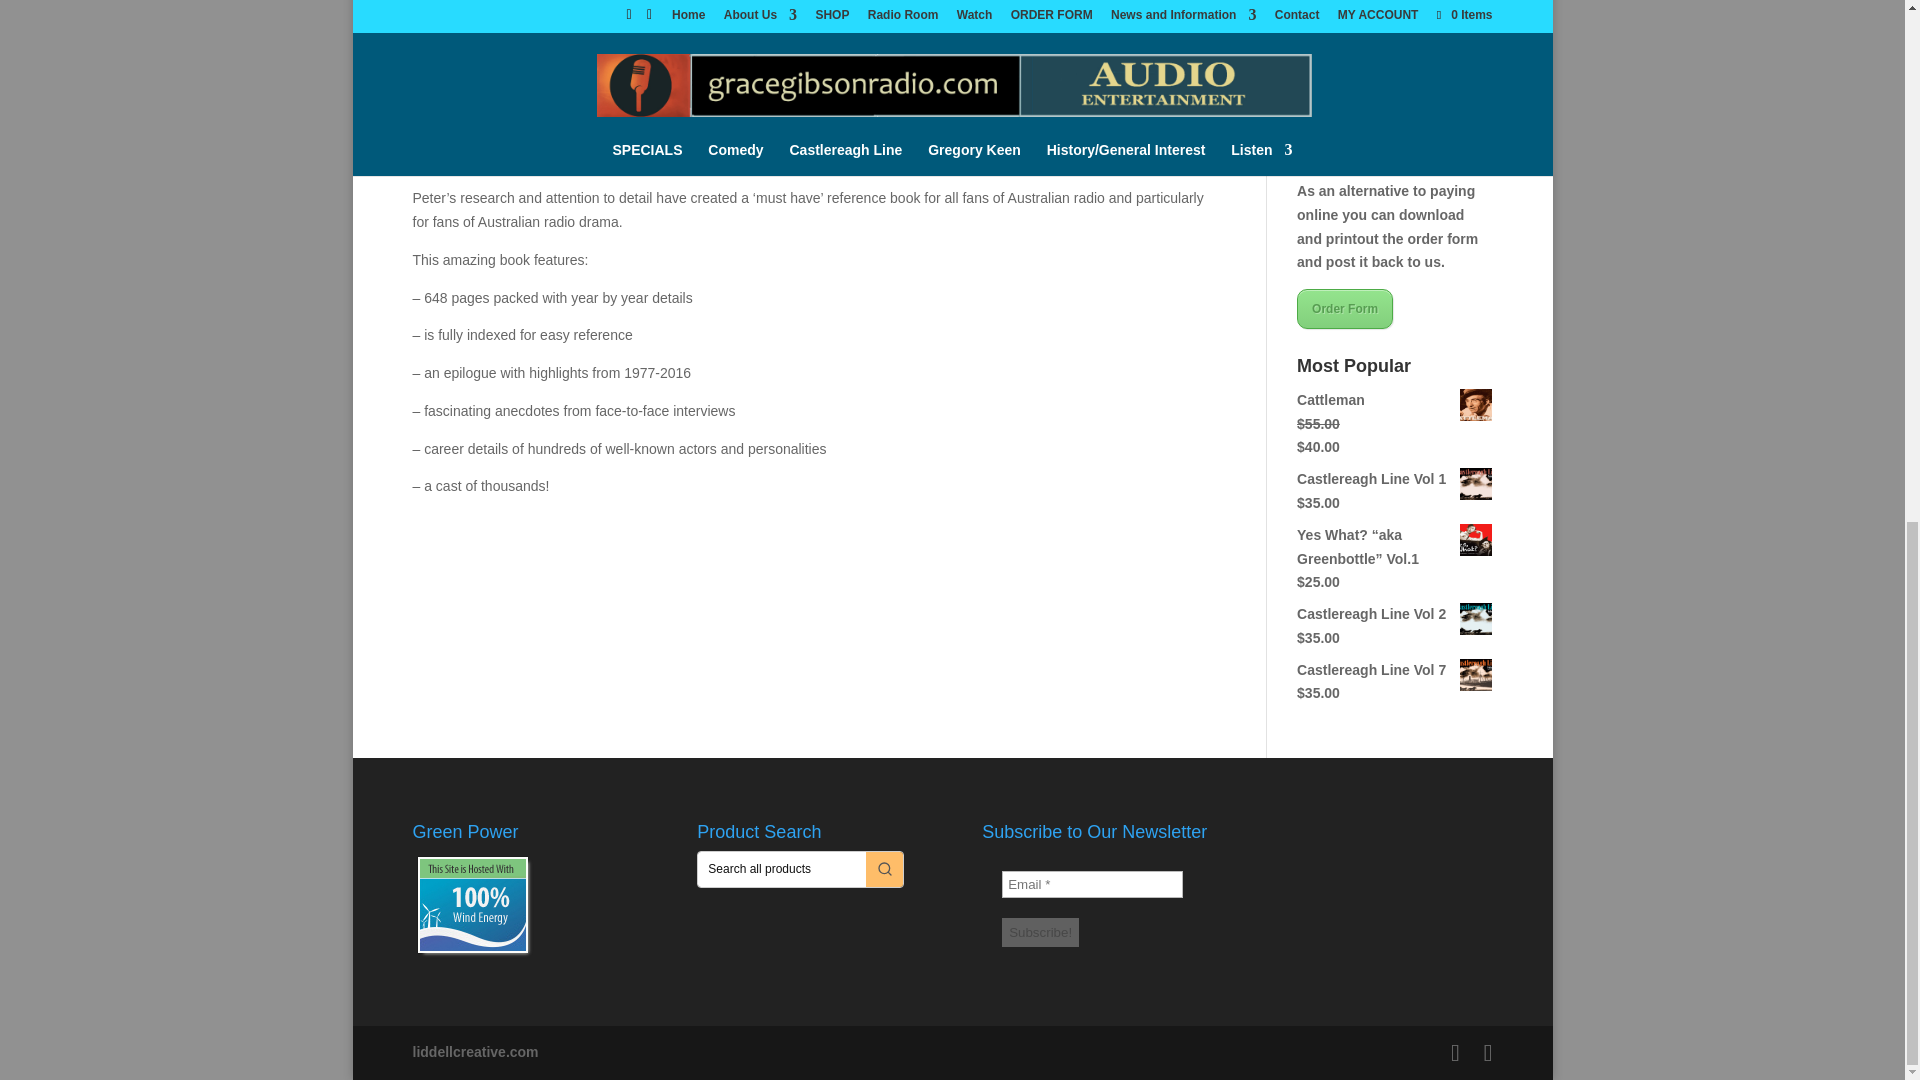 The image size is (1920, 1080). What do you see at coordinates (1092, 884) in the screenshot?
I see `Email` at bounding box center [1092, 884].